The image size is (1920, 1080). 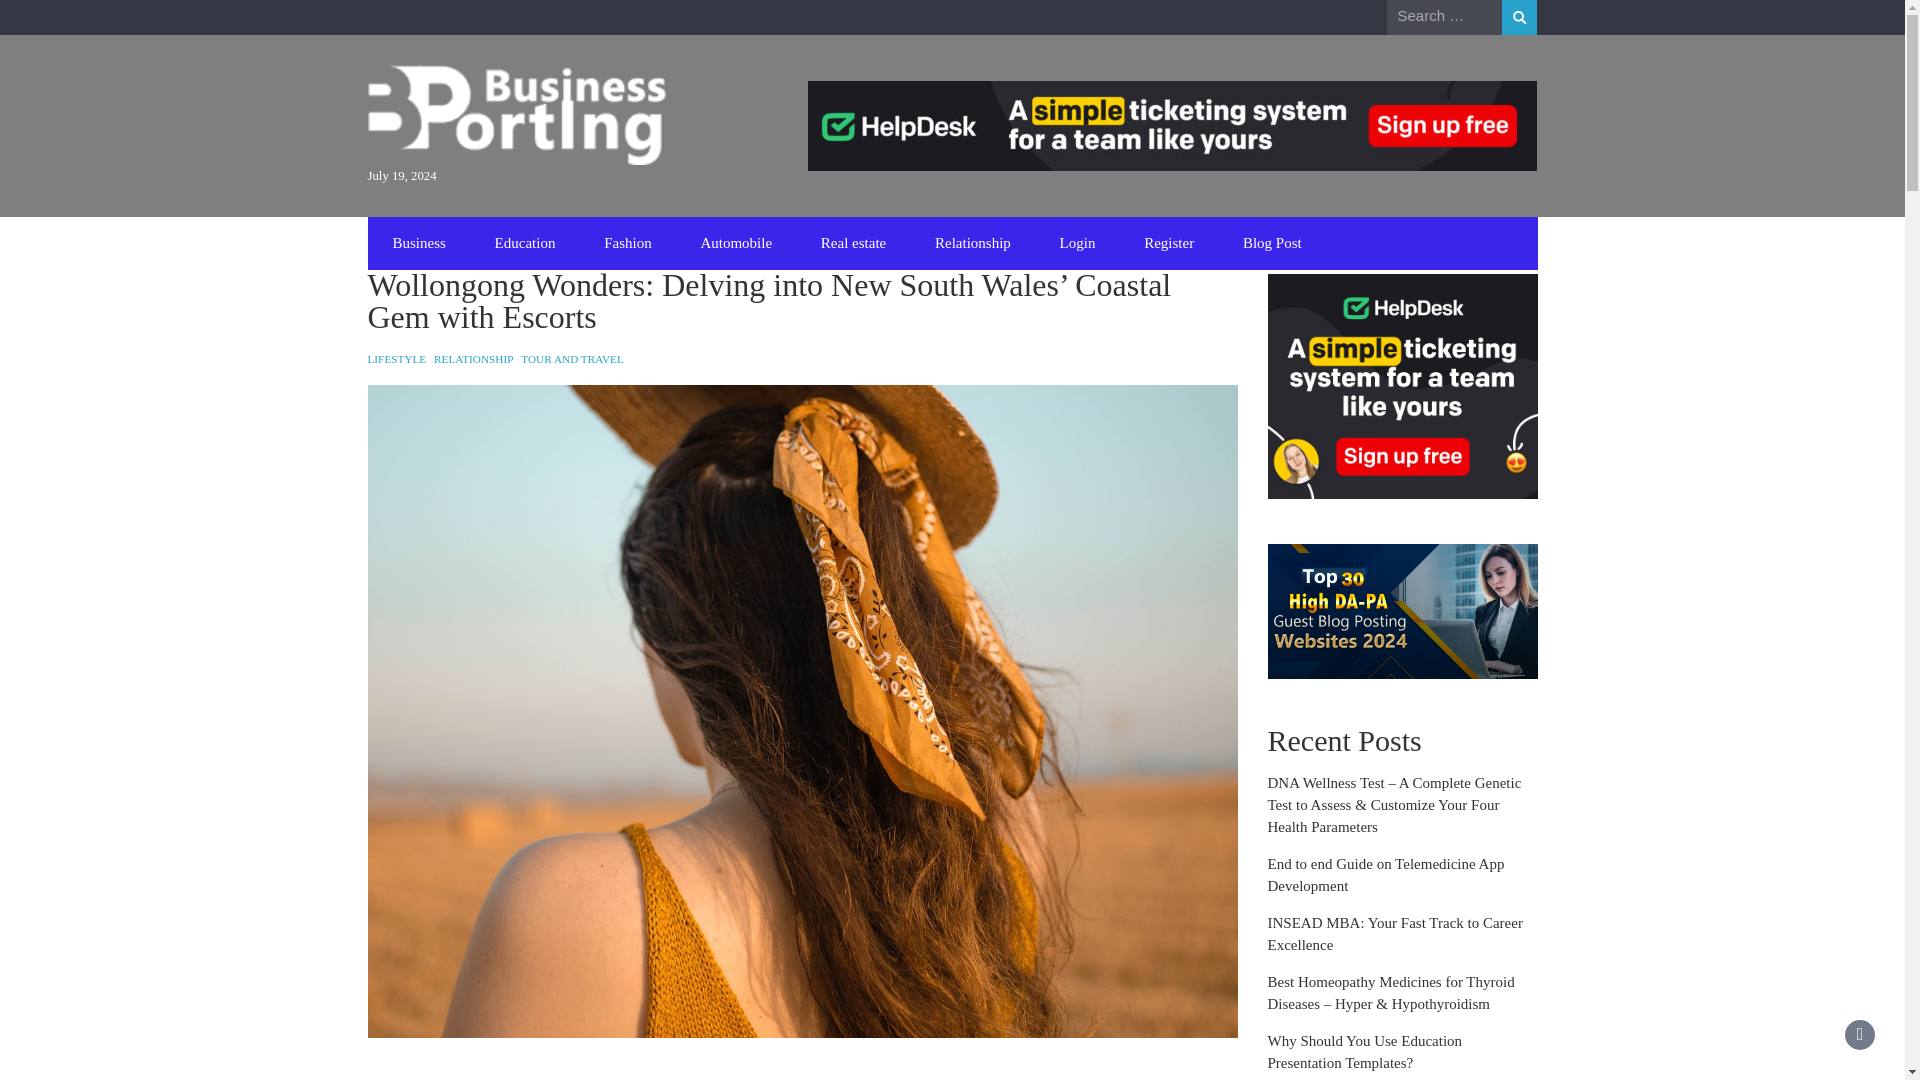 What do you see at coordinates (1444, 16) in the screenshot?
I see `Search for:` at bounding box center [1444, 16].